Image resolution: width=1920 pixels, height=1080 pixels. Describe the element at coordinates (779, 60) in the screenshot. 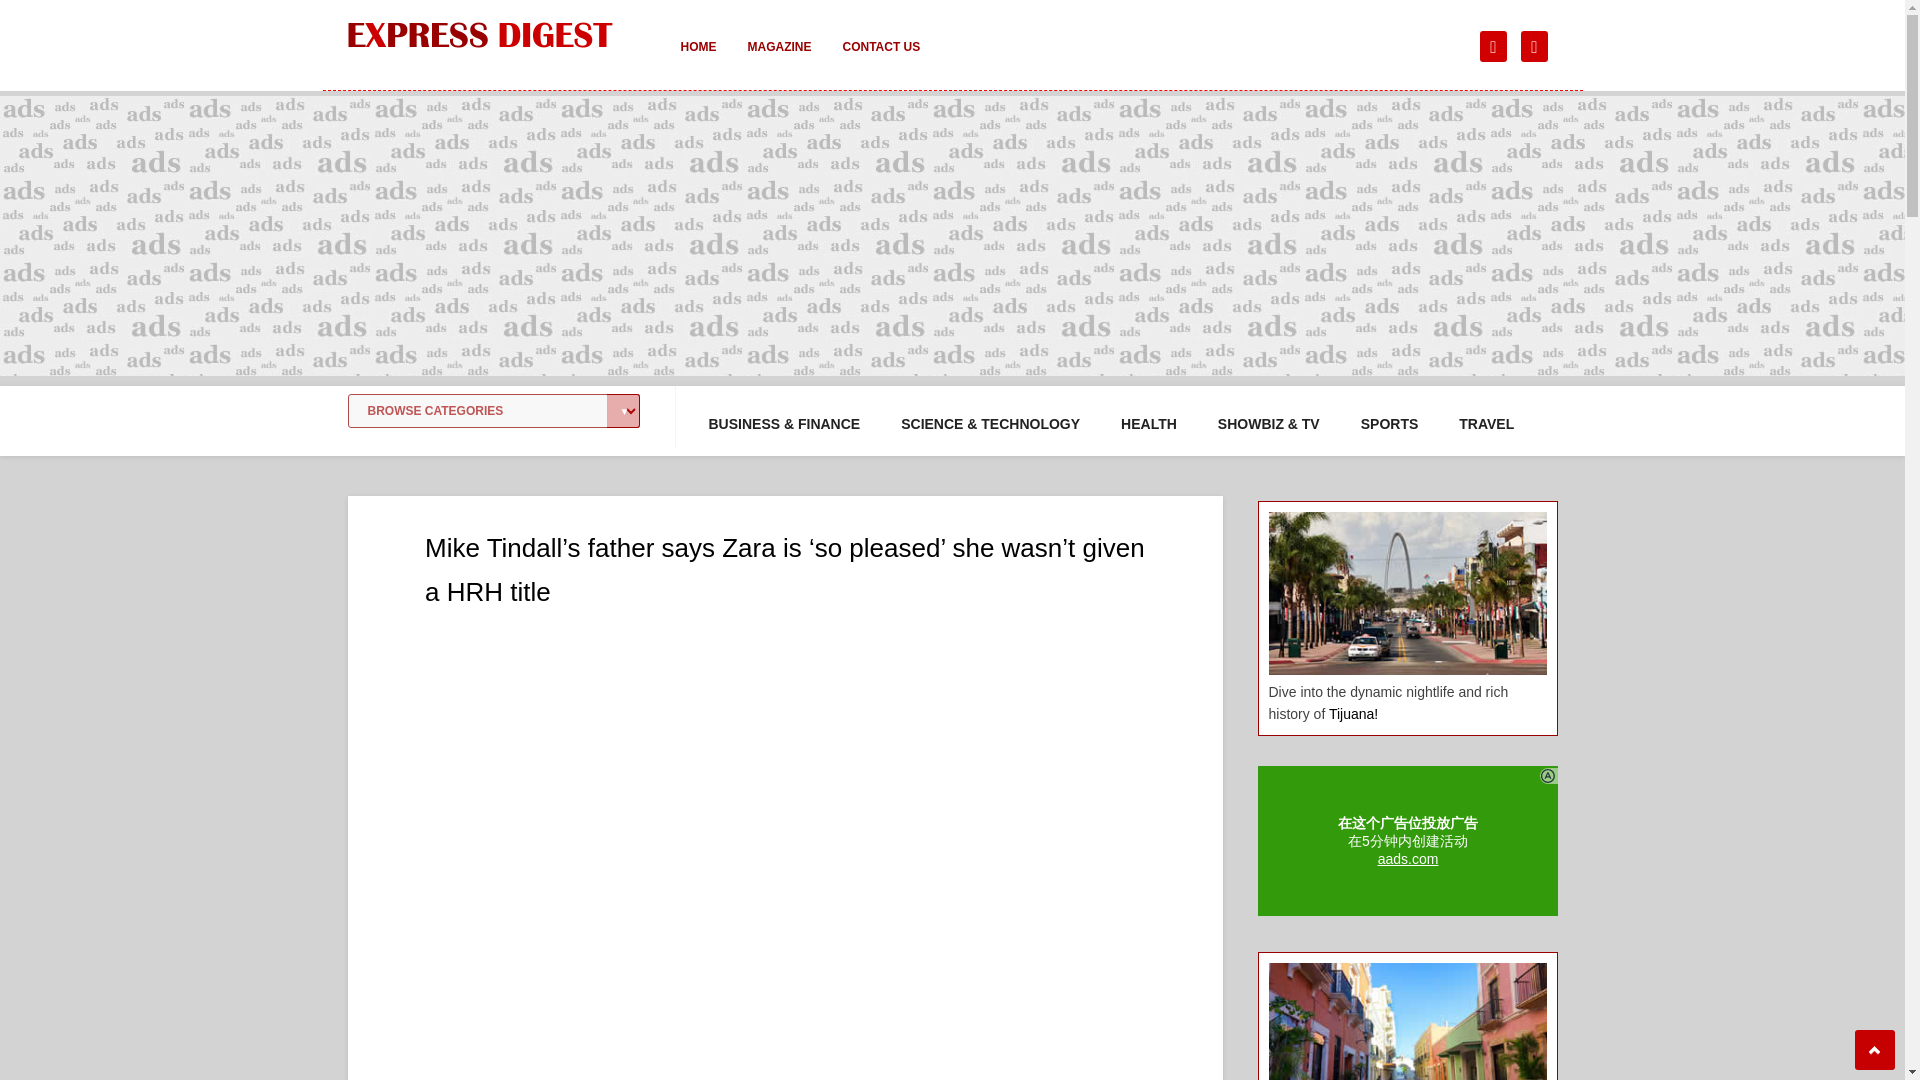

I see `MAGAZINE` at that location.